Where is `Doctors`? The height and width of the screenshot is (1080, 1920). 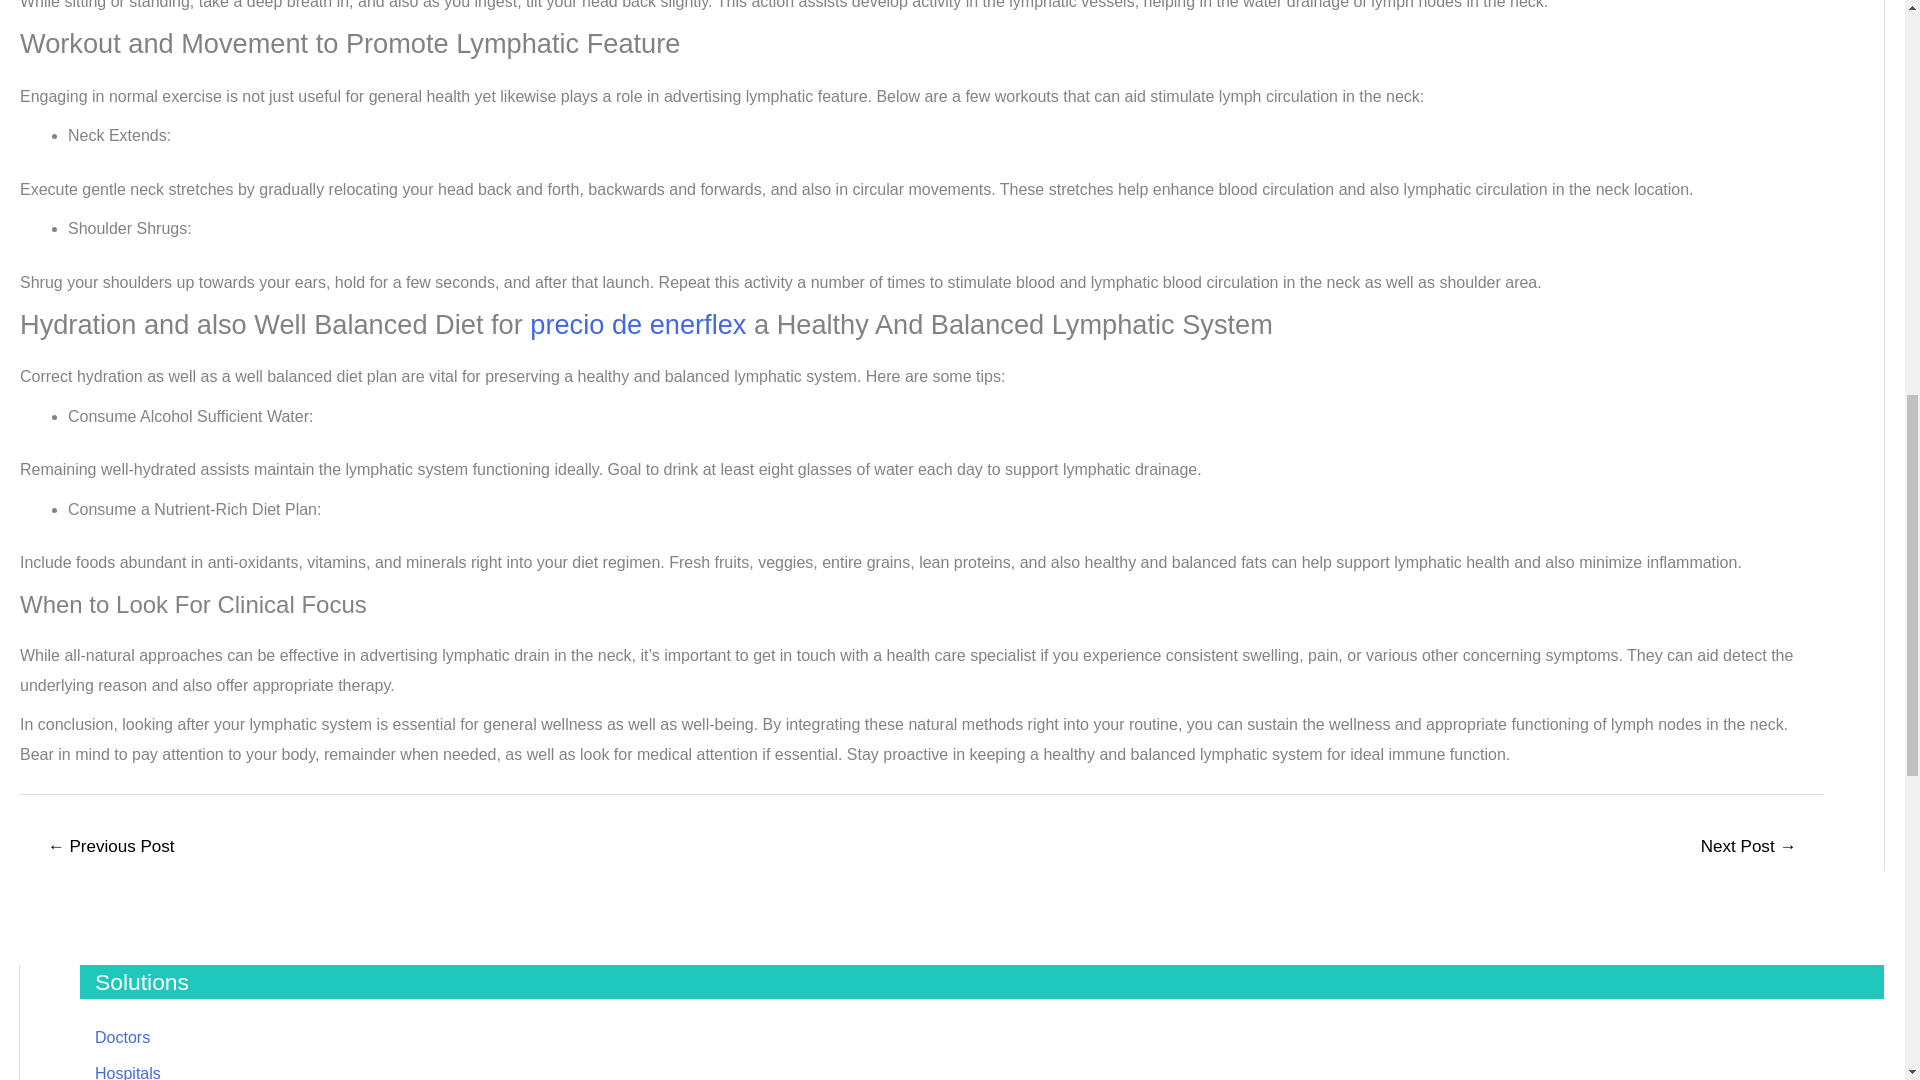 Doctors is located at coordinates (122, 1038).